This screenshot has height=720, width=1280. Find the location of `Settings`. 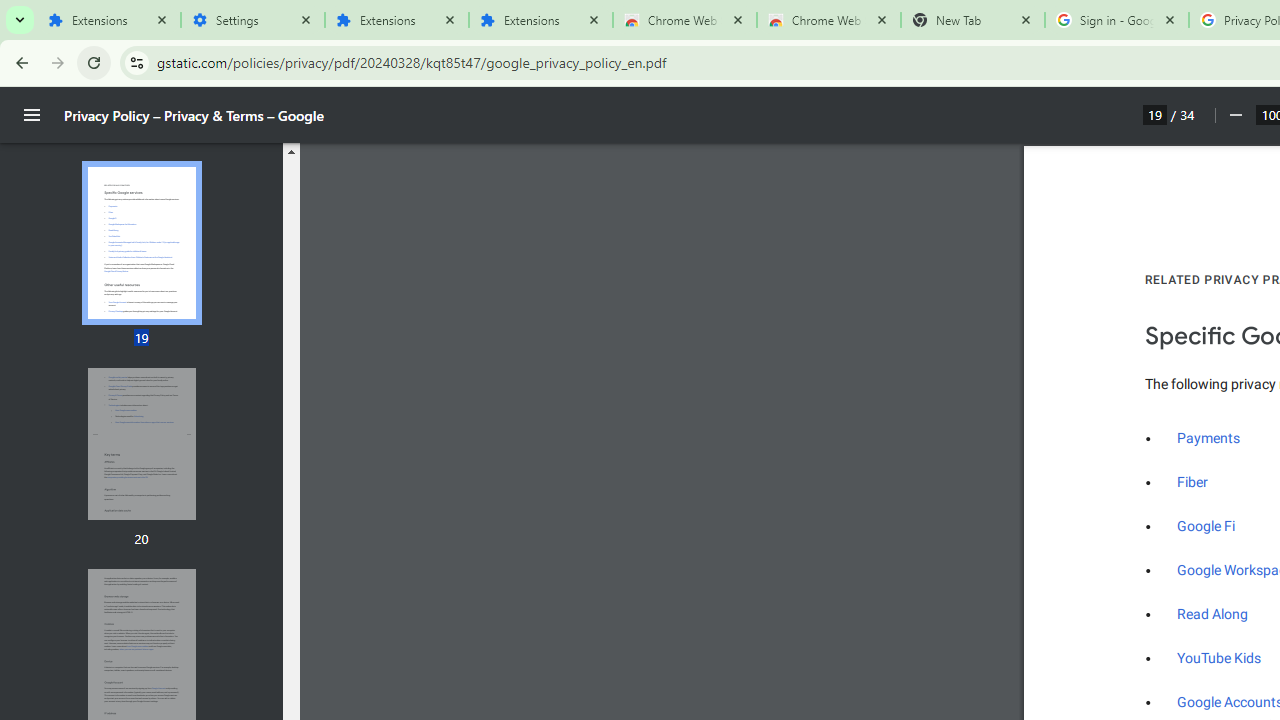

Settings is located at coordinates (141, 444).